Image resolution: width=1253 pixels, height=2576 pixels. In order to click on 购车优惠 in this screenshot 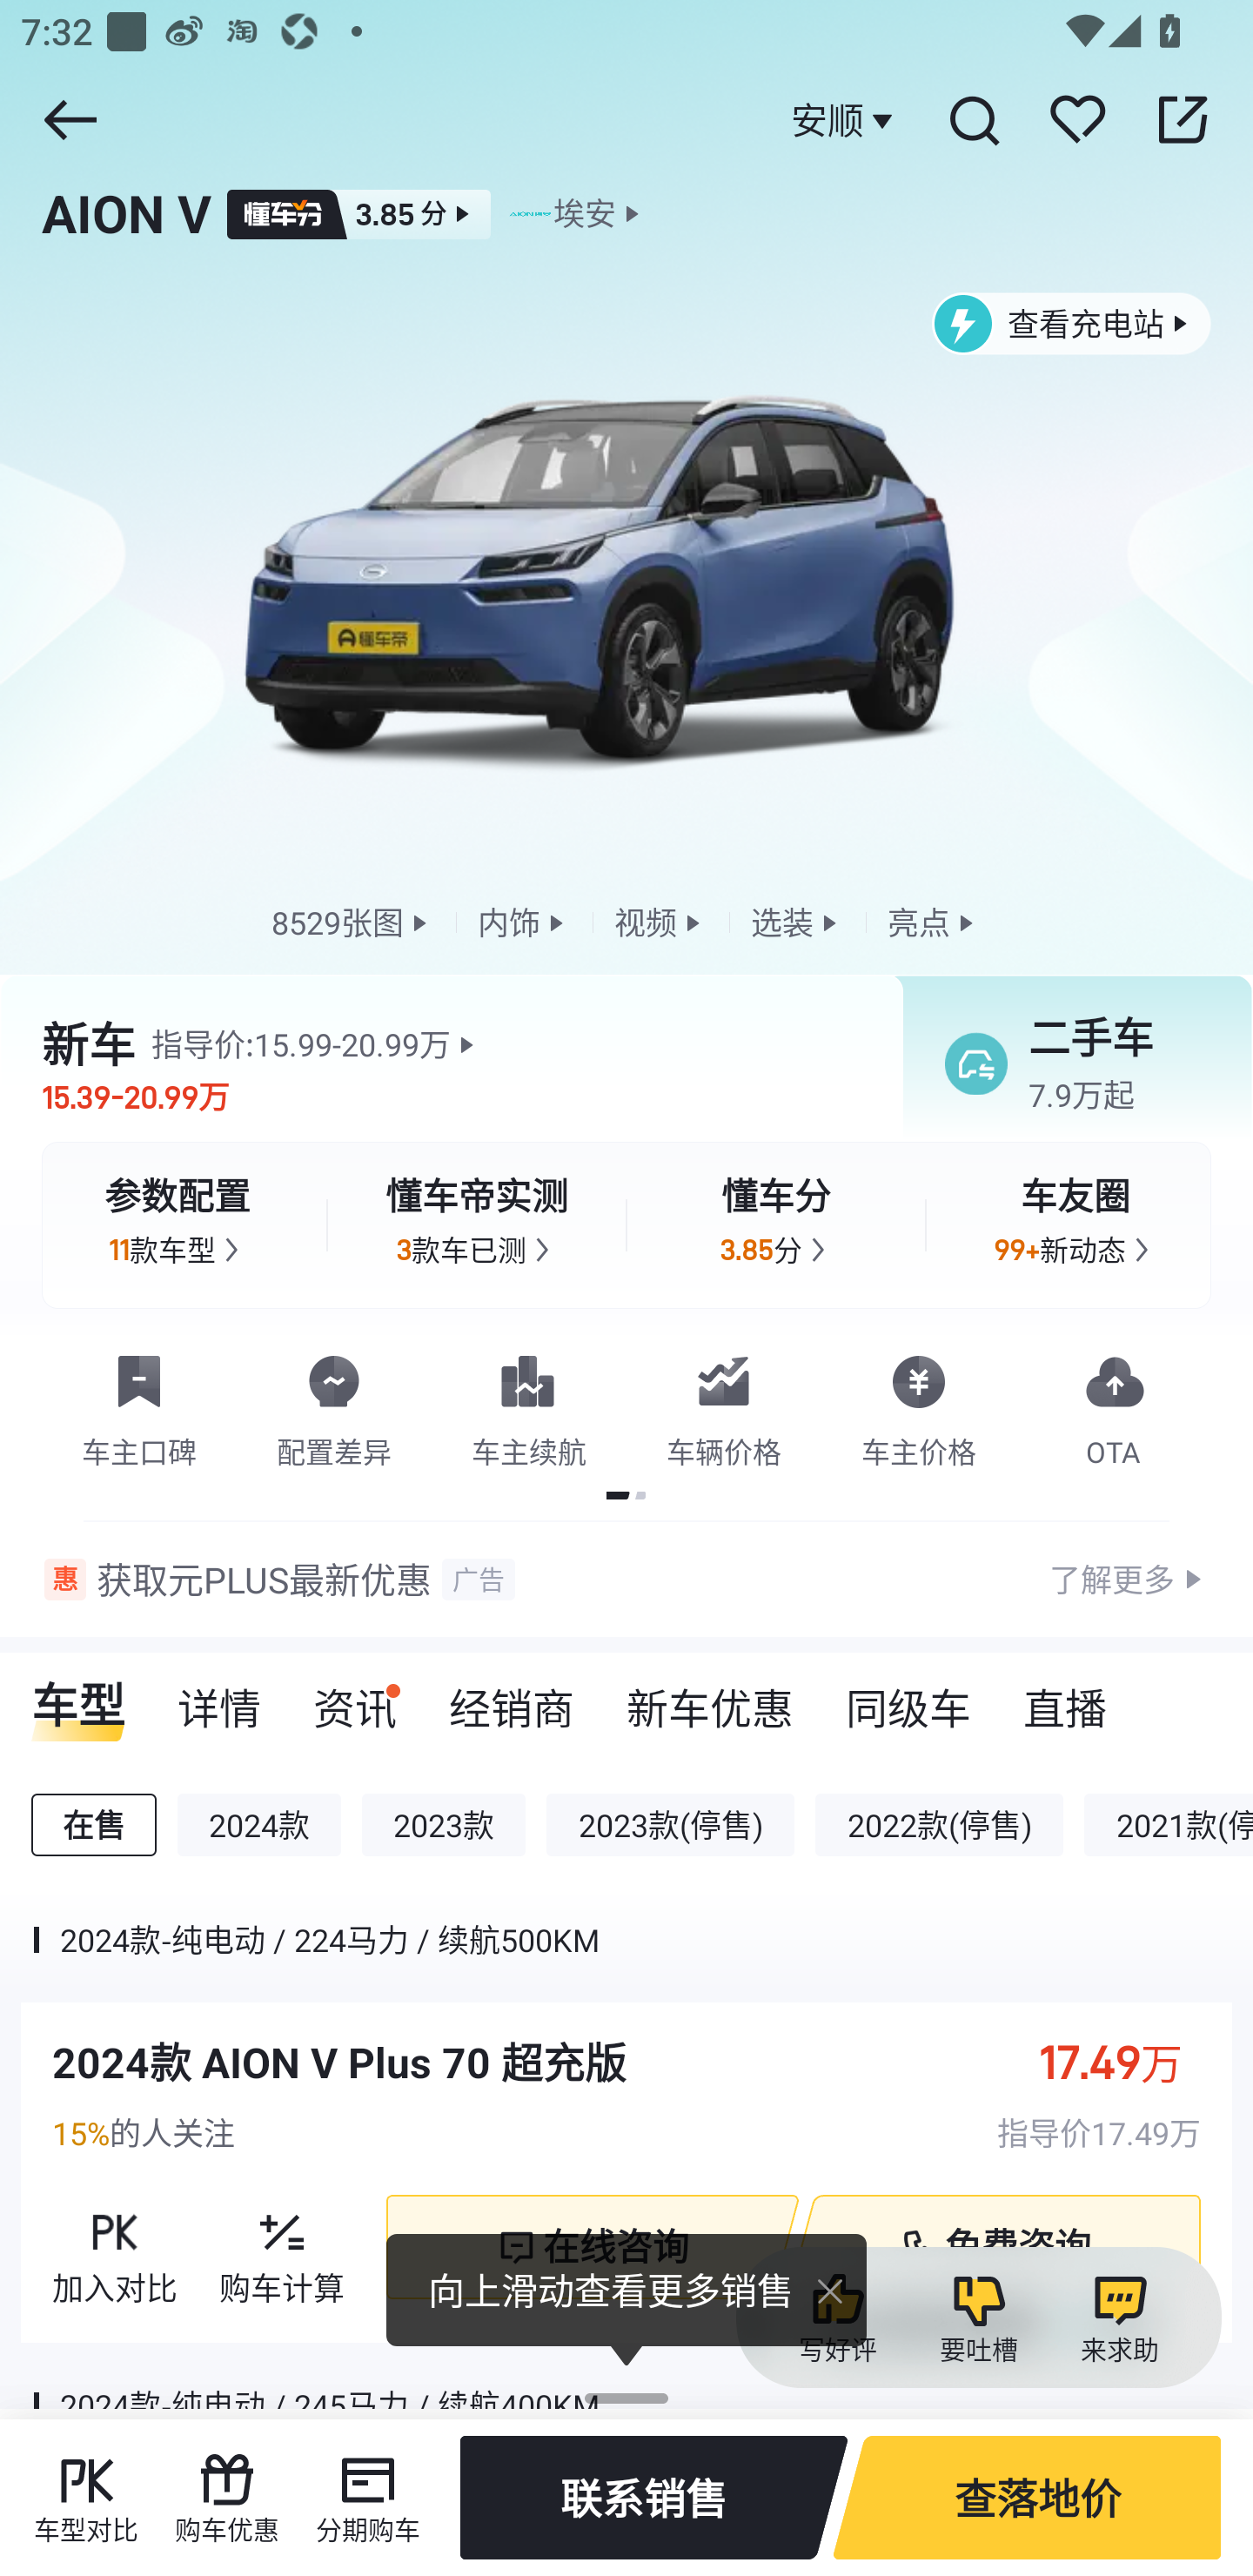, I will do `click(227, 2498)`.